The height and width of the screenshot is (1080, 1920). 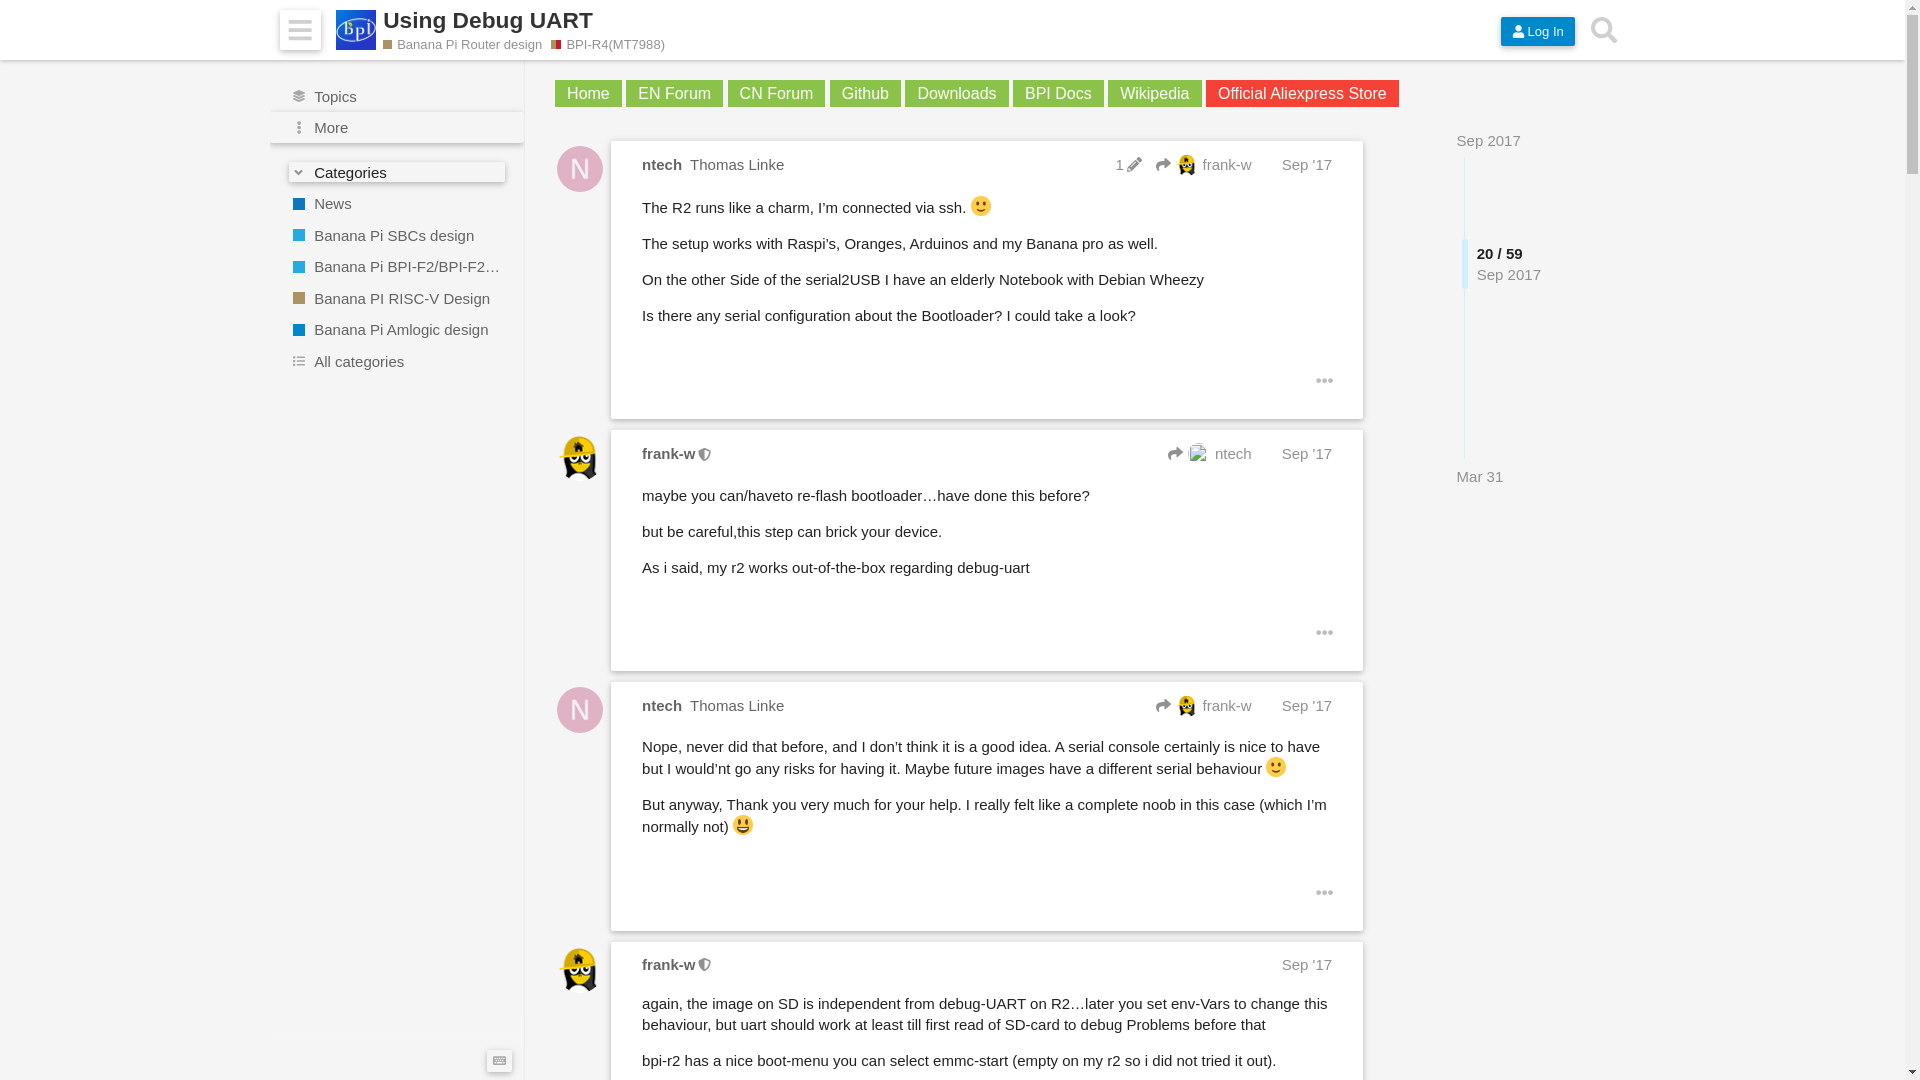 I want to click on All topics, so click(x=397, y=96).